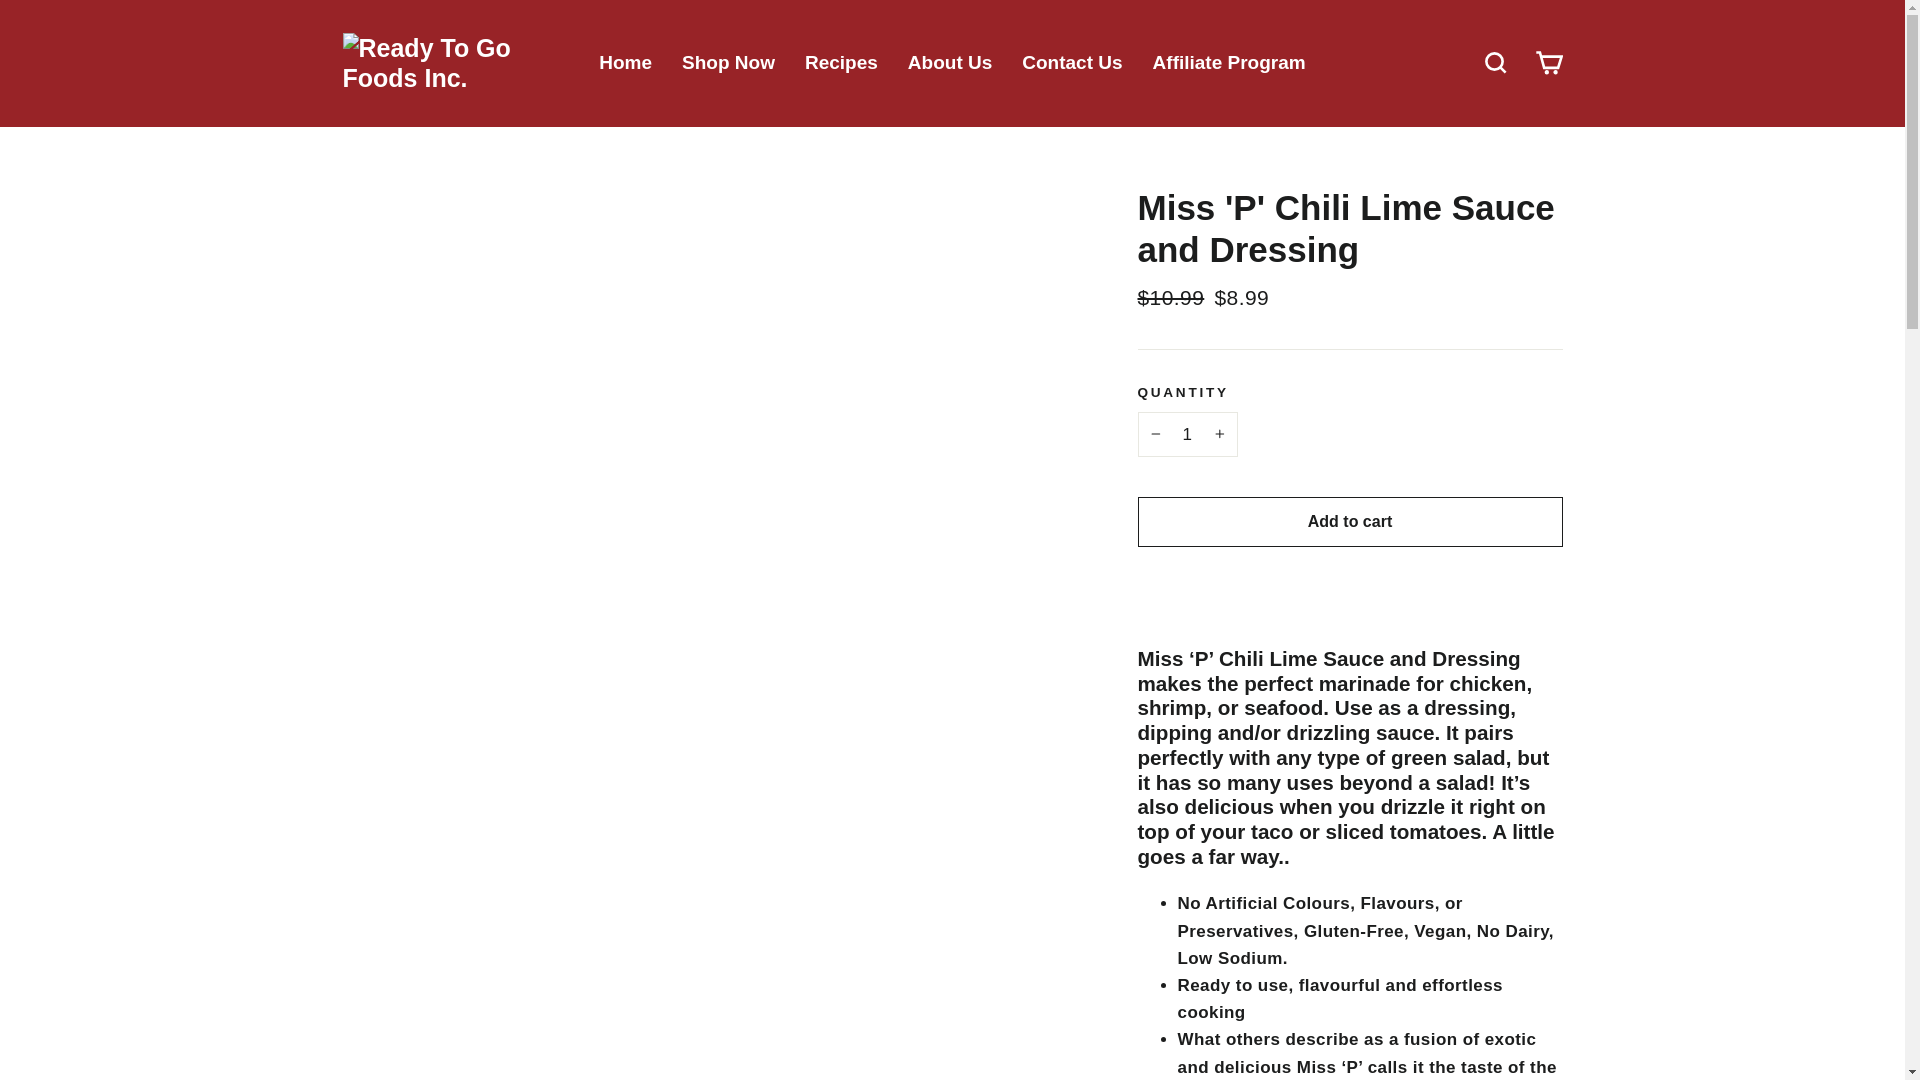  I want to click on Contact Us, so click(1071, 64).